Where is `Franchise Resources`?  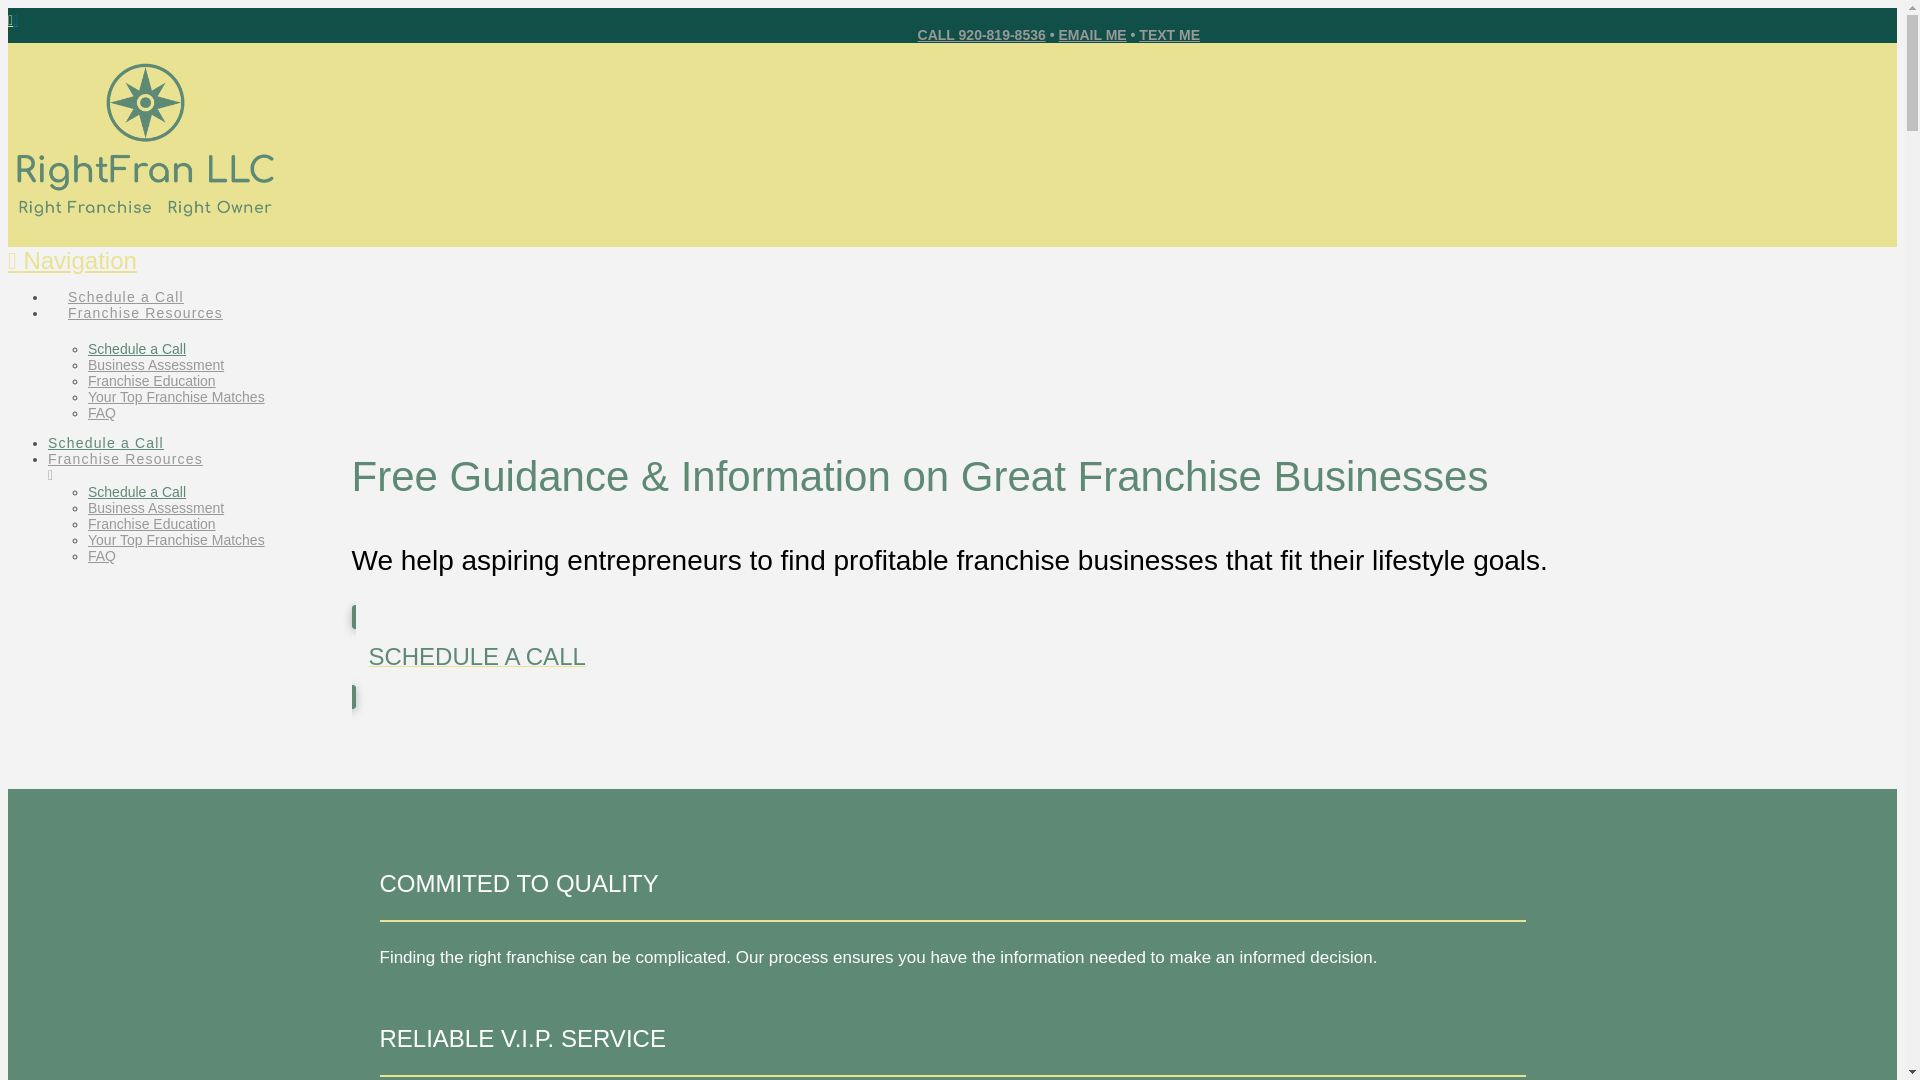
Franchise Resources is located at coordinates (144, 300).